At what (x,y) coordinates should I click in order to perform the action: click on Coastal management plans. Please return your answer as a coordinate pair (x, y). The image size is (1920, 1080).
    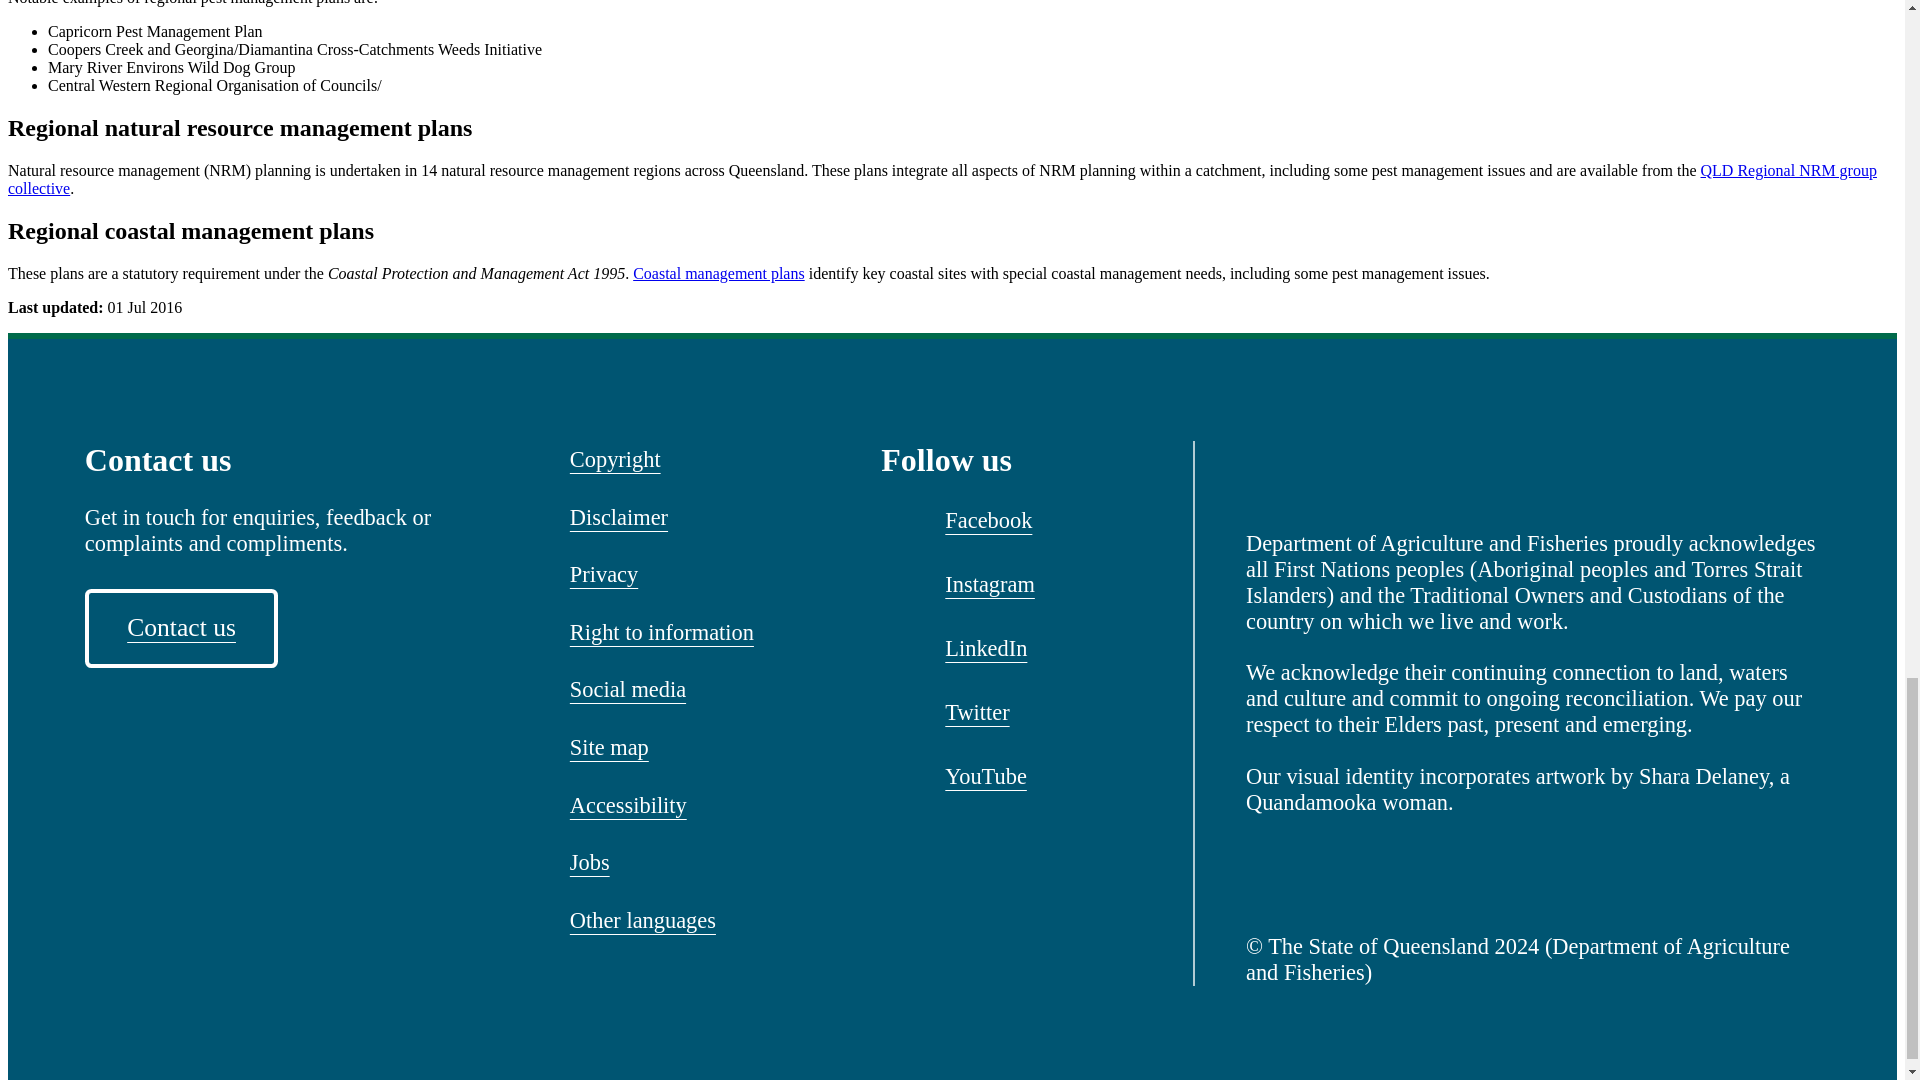
    Looking at the image, I should click on (718, 272).